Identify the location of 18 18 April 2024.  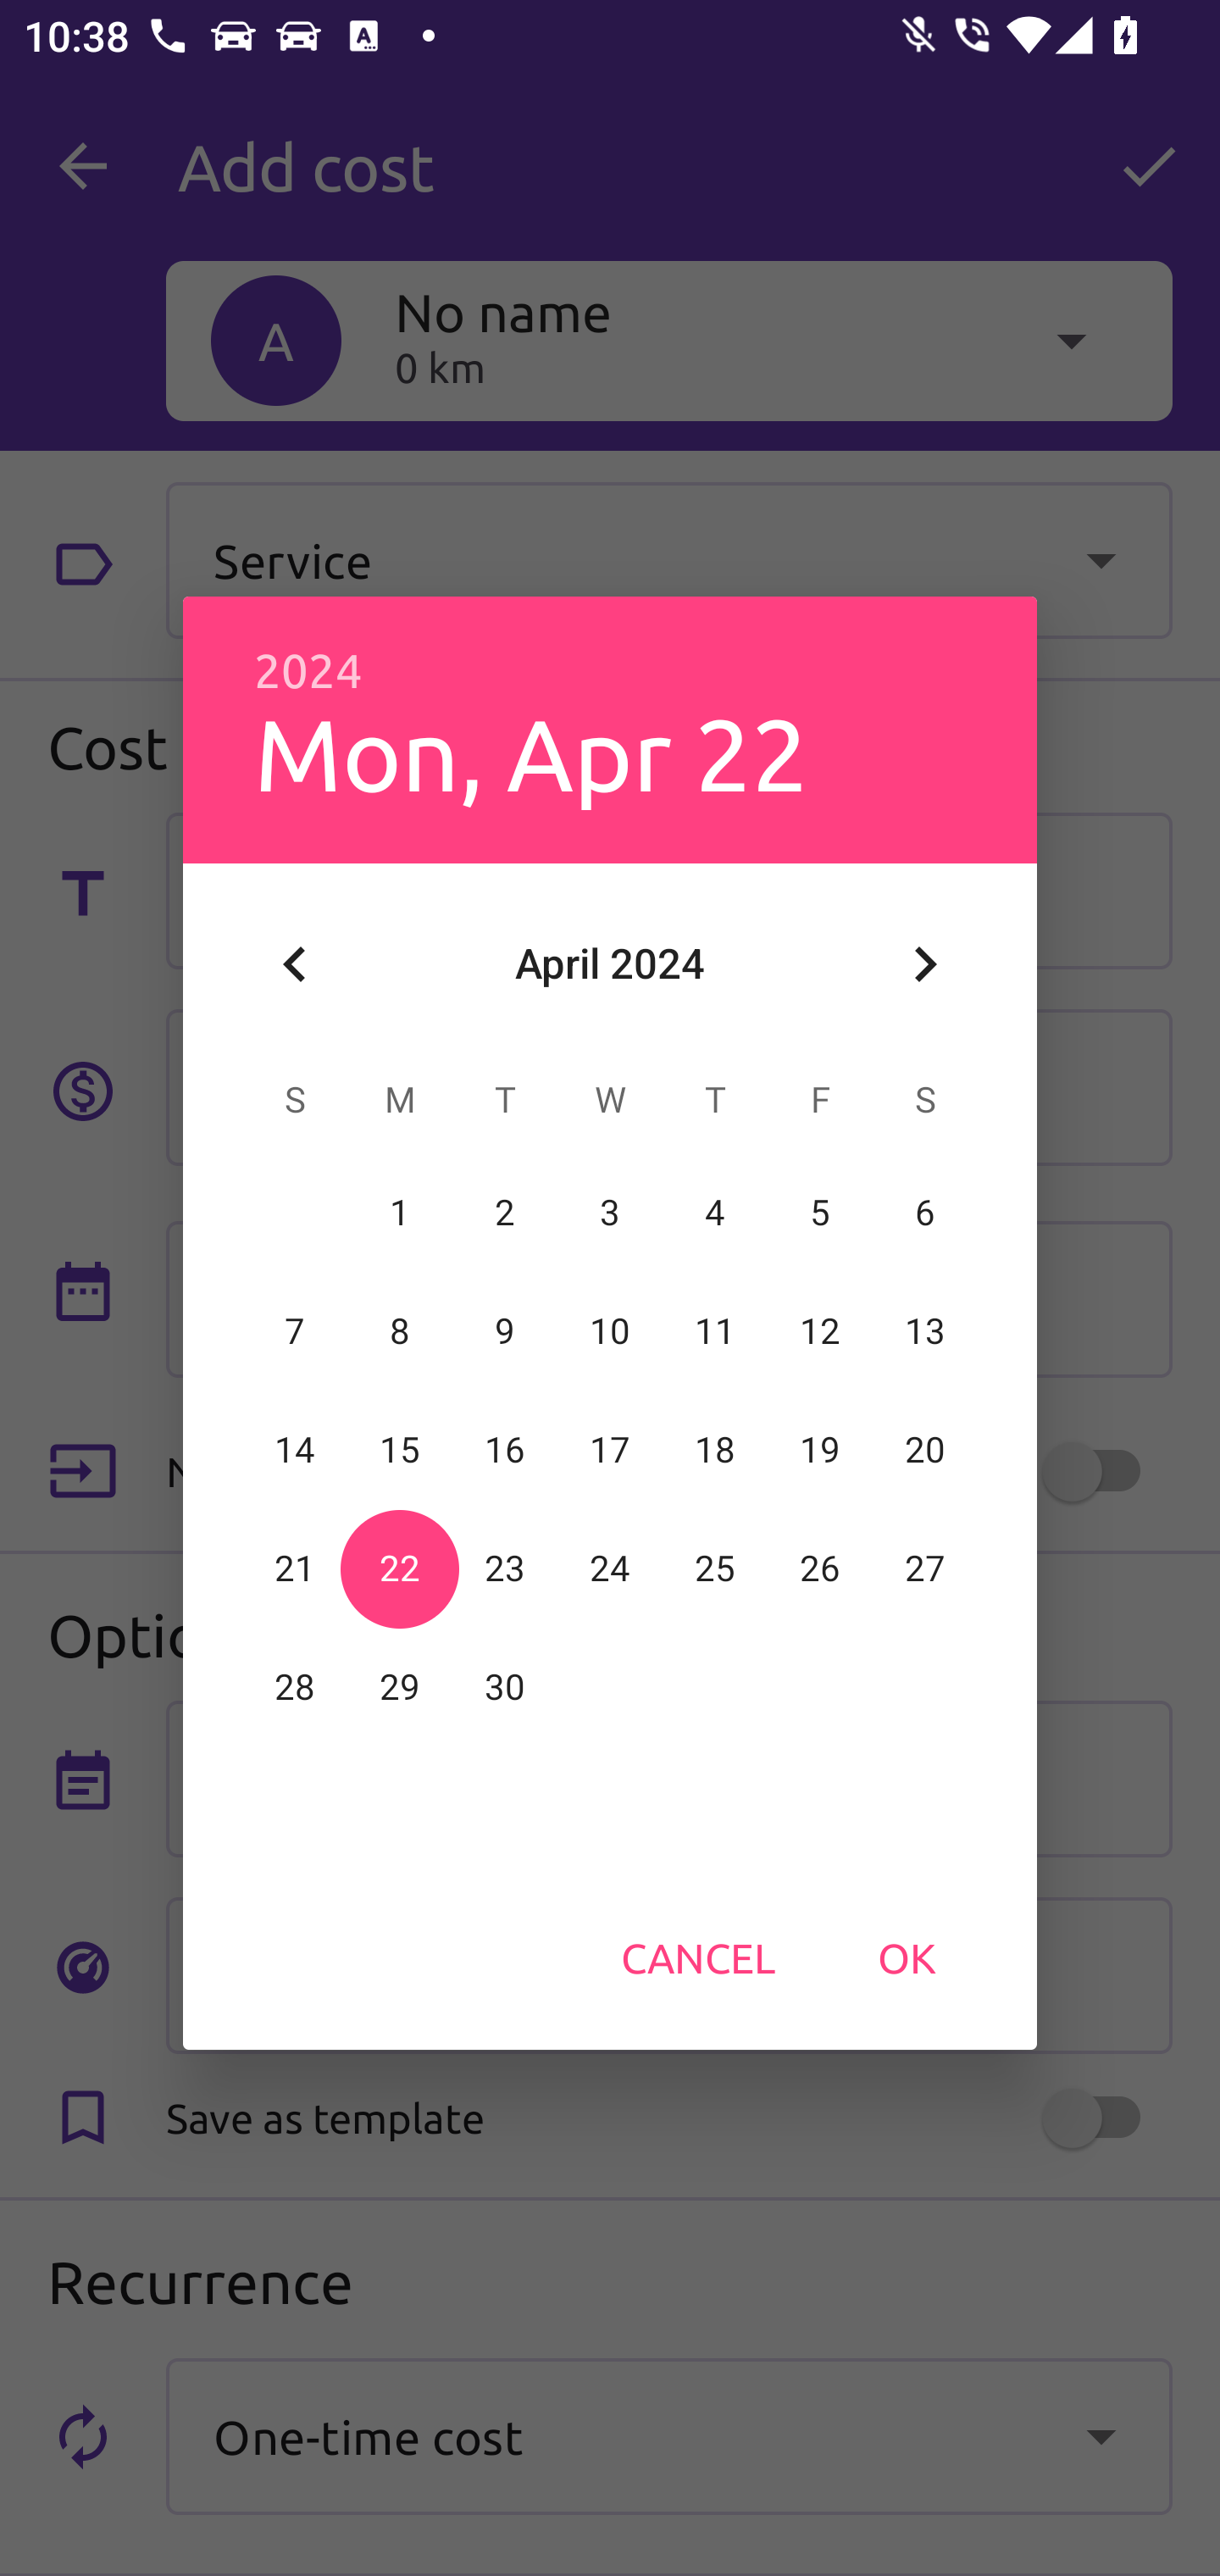
(714, 1450).